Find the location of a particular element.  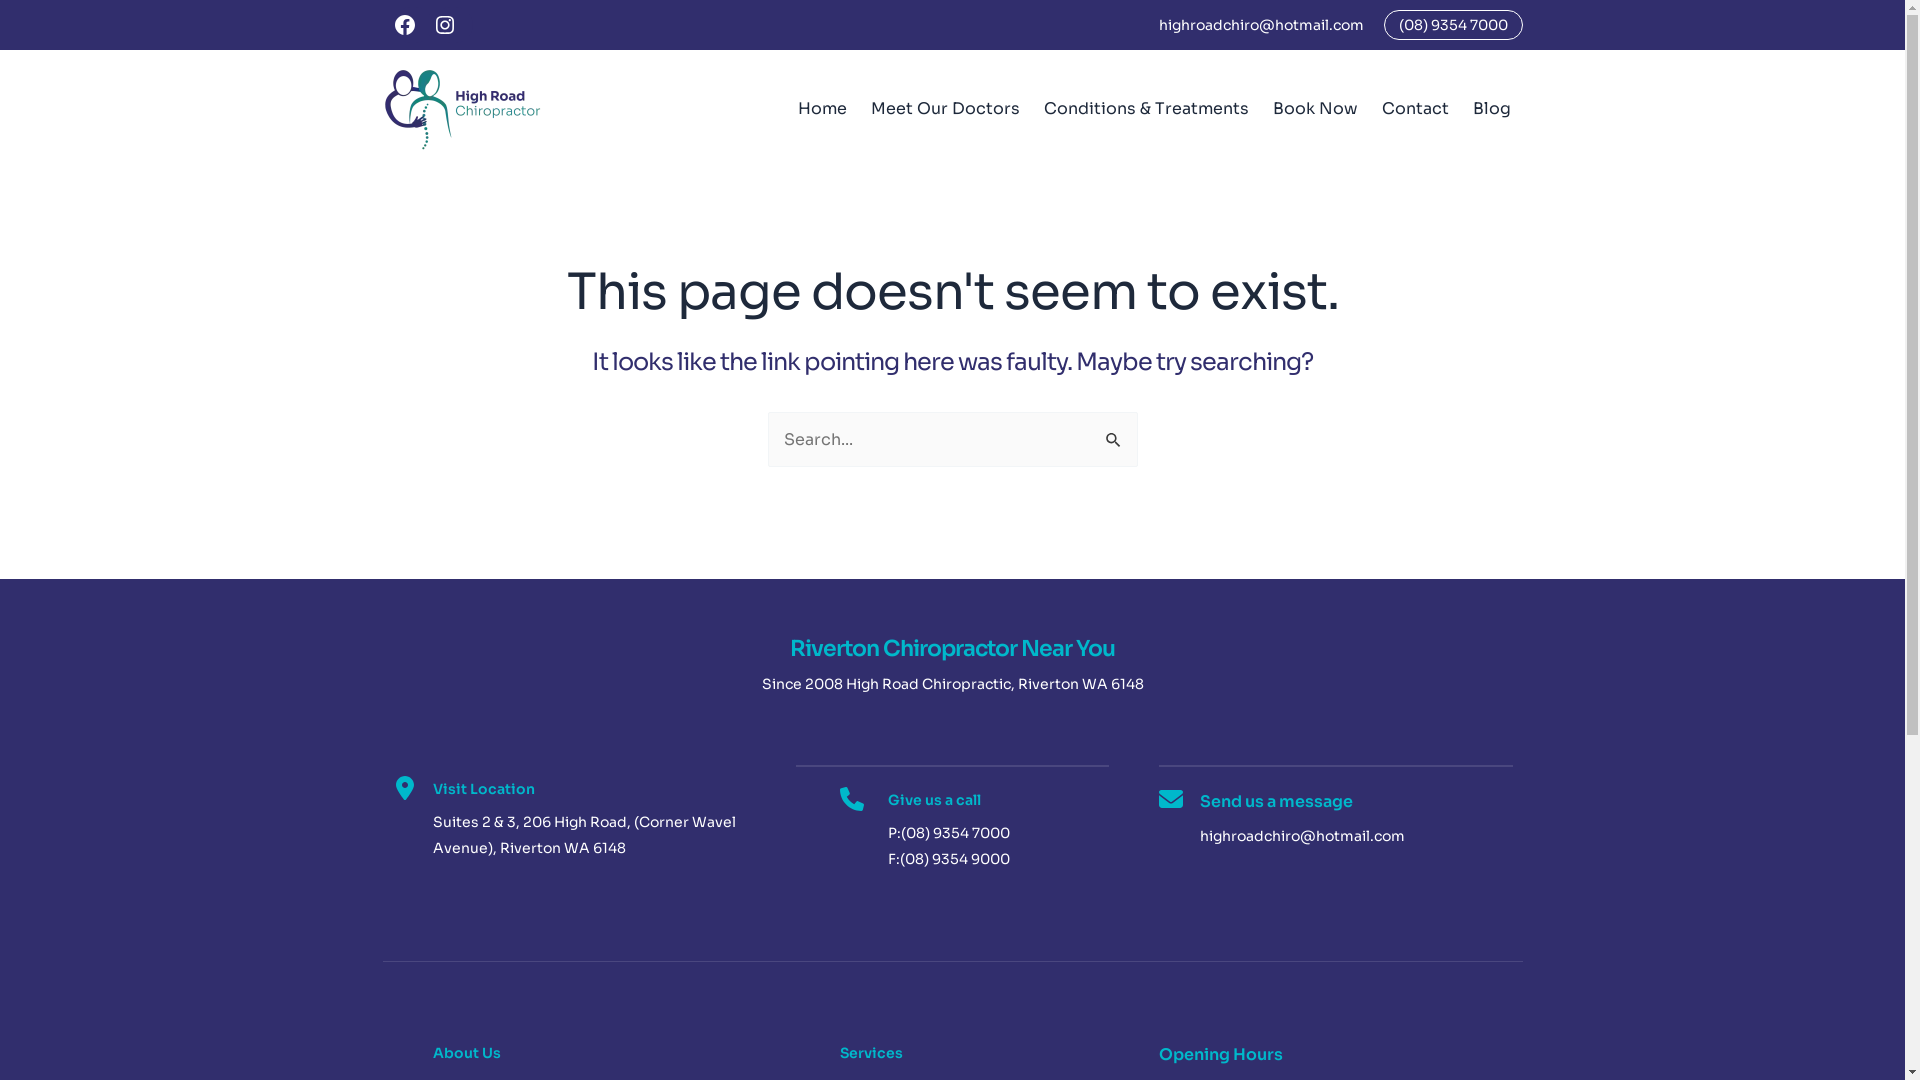

Instagram is located at coordinates (452, 25).